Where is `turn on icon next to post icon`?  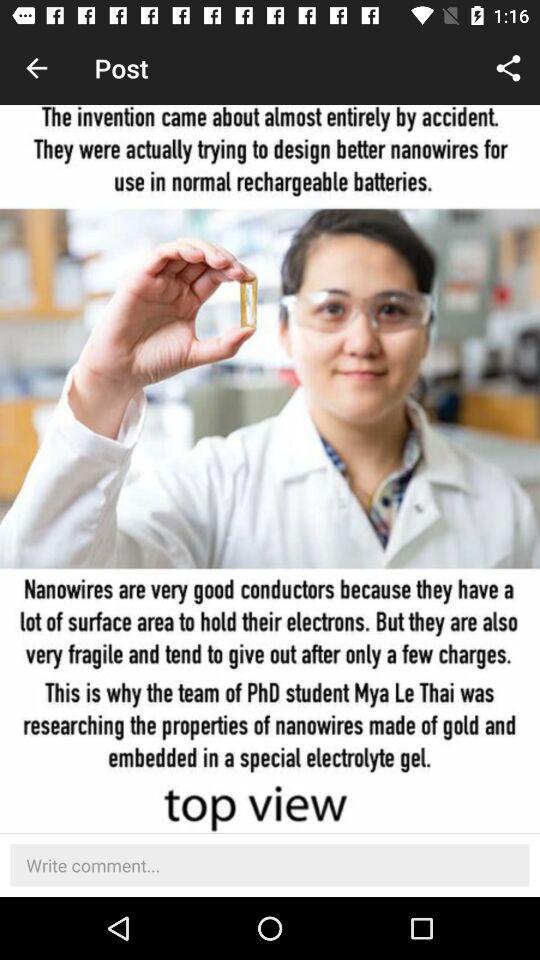
turn on icon next to post icon is located at coordinates (508, 68).